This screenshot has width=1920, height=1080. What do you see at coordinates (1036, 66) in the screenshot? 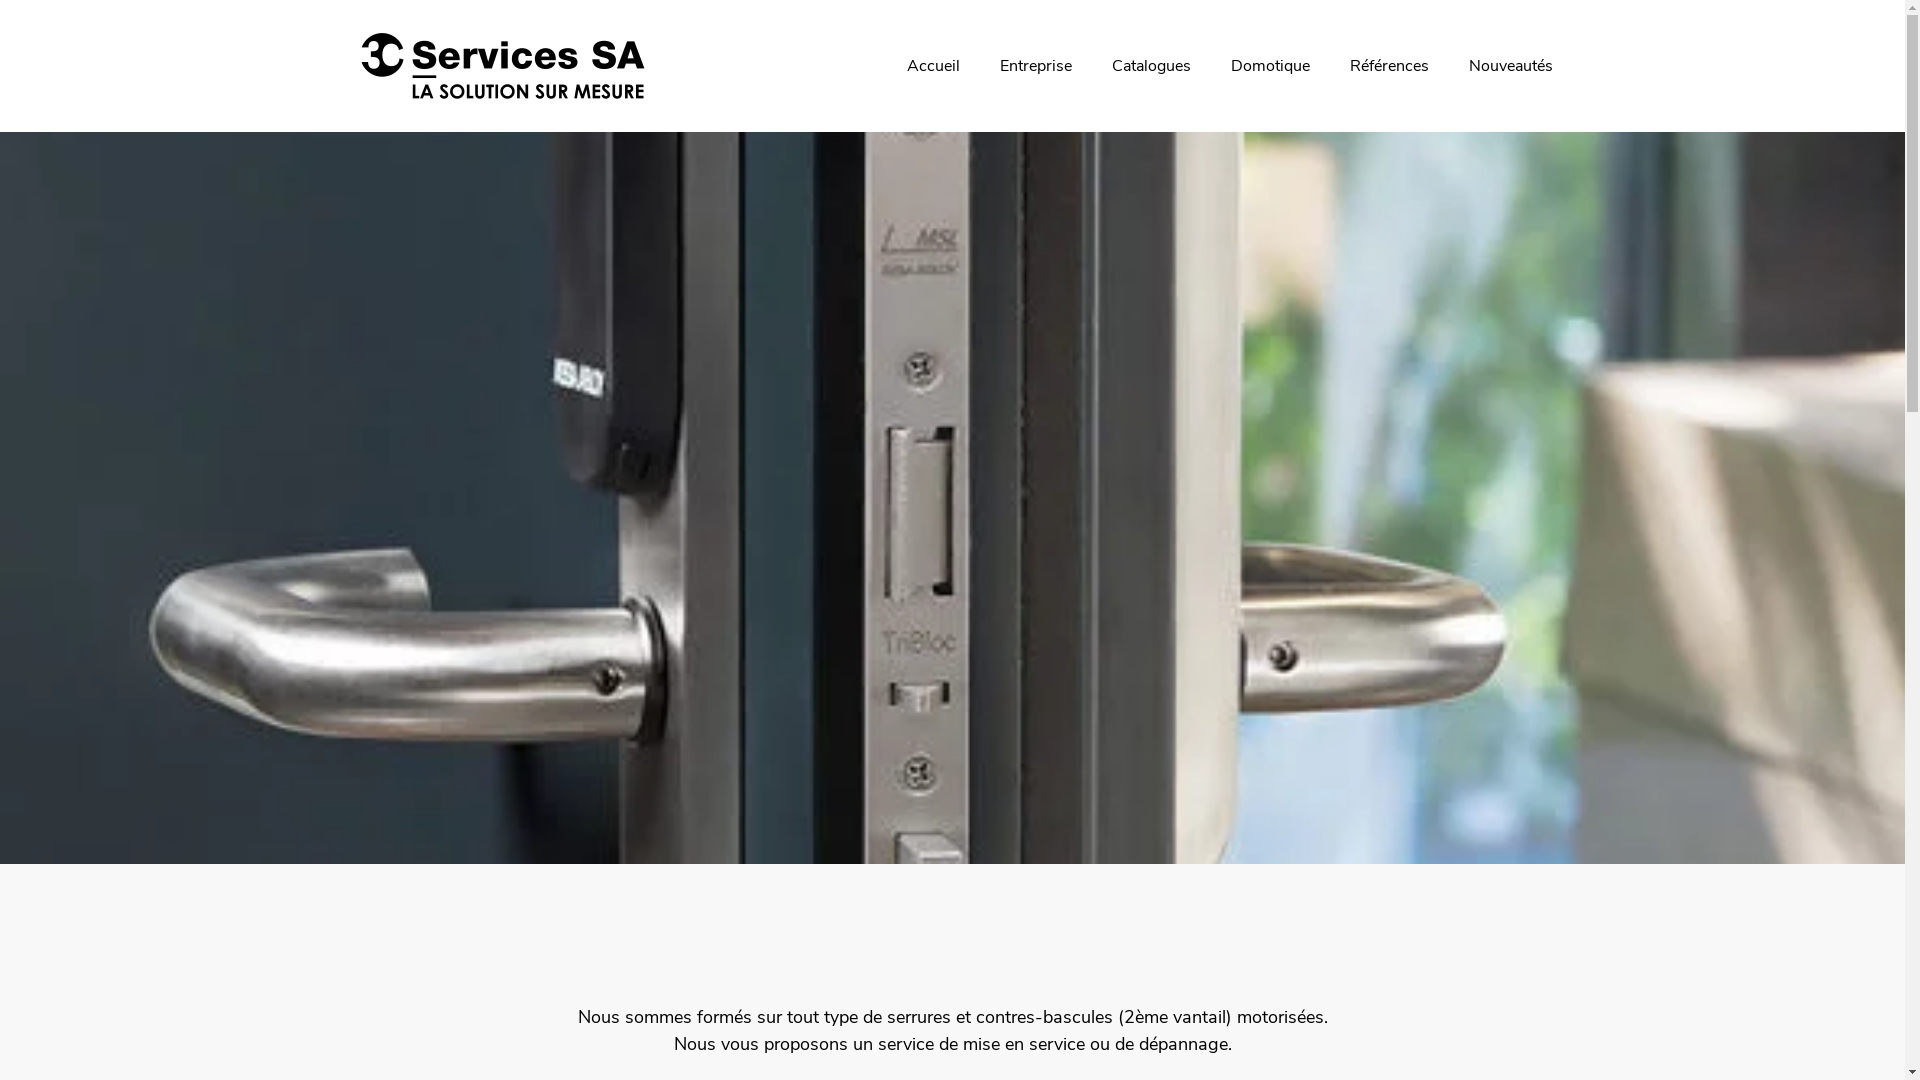
I see `Entreprise` at bounding box center [1036, 66].